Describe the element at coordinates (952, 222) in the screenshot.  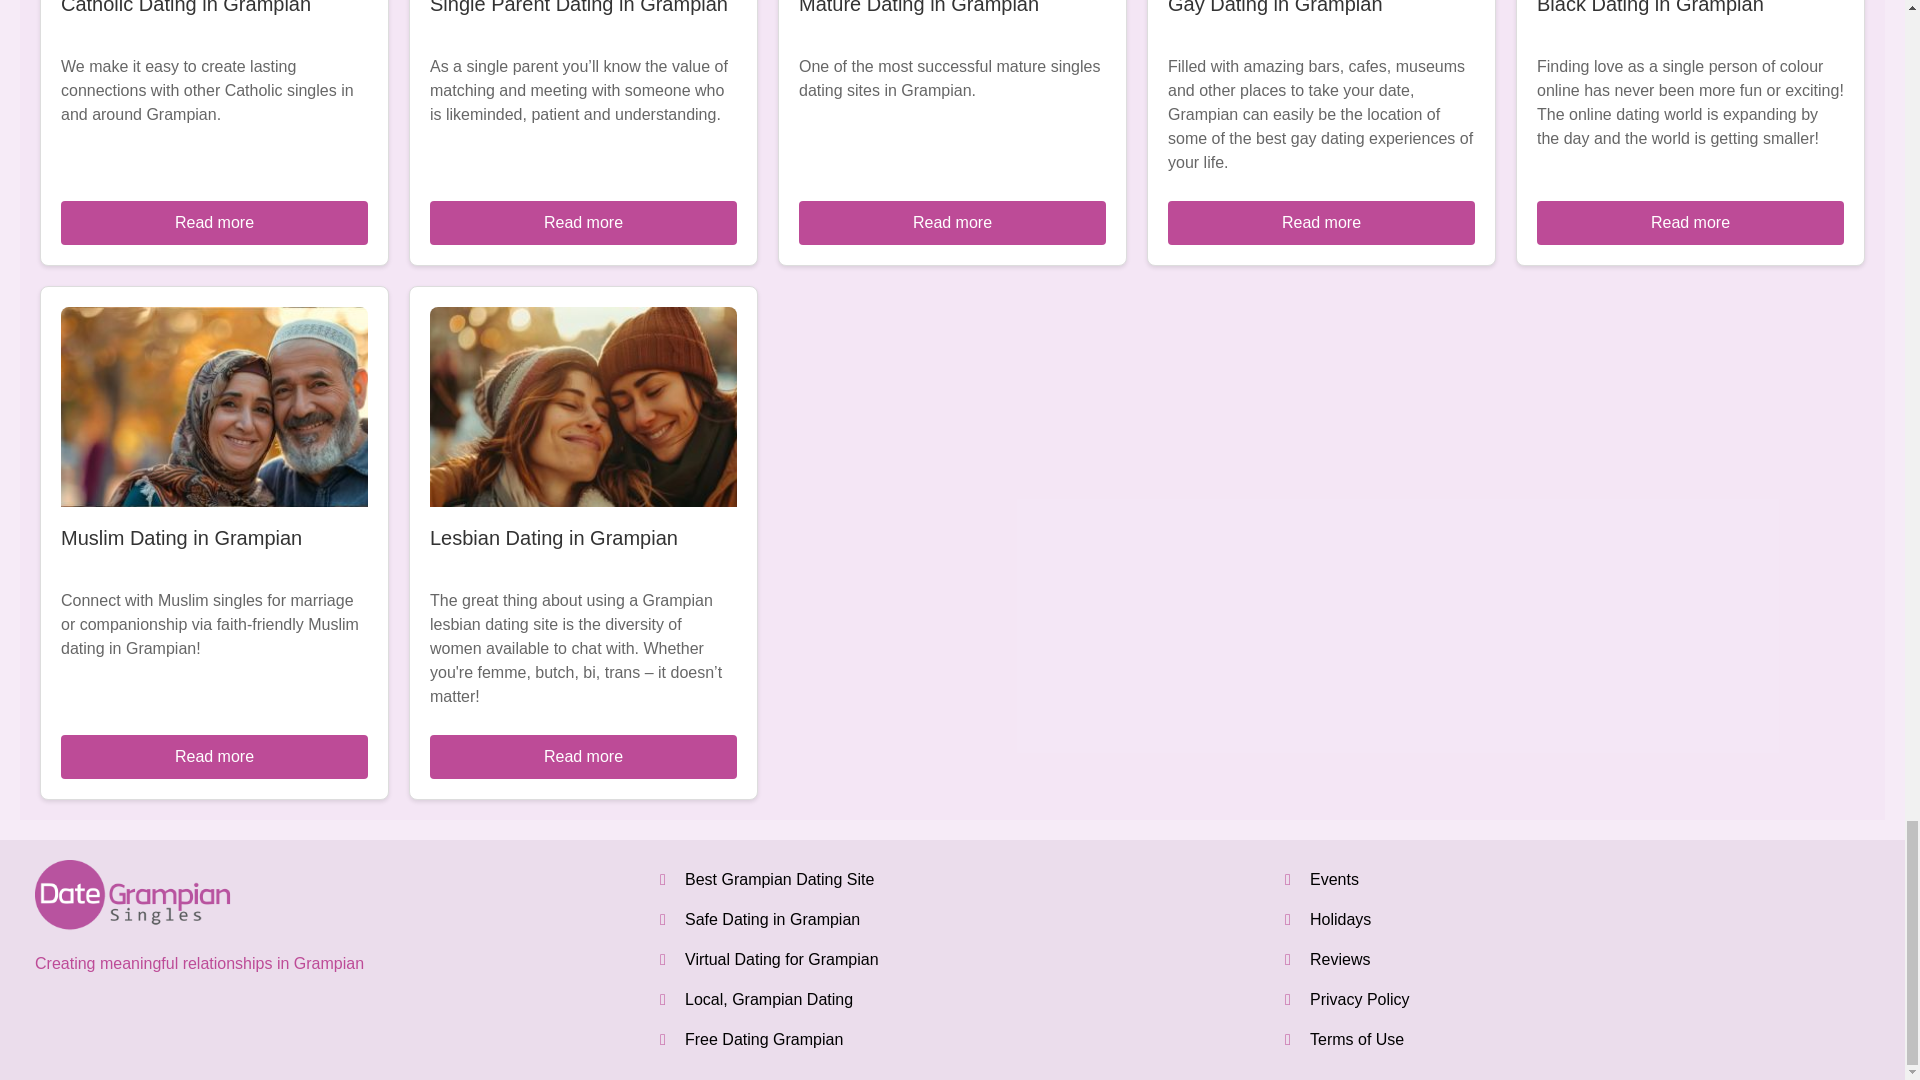
I see `Read more` at that location.